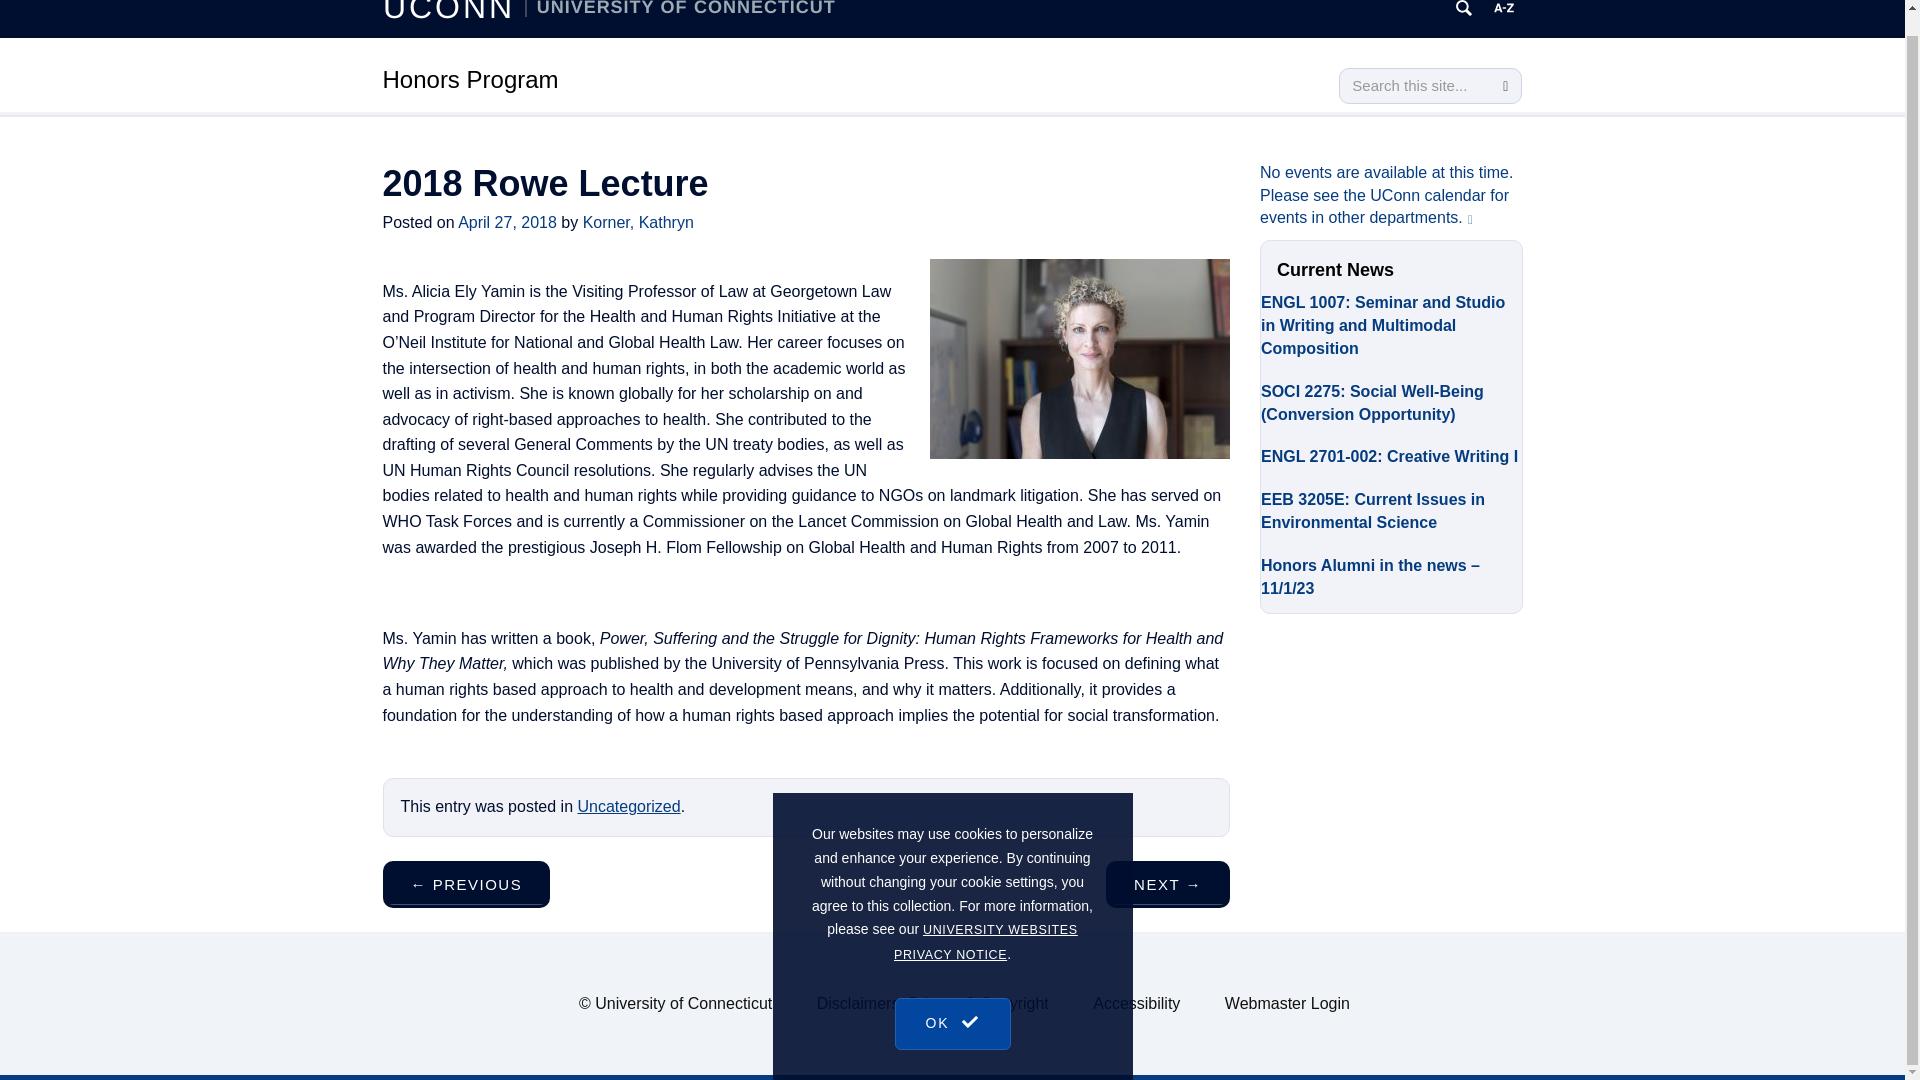  I want to click on Search, so click(1504, 86).